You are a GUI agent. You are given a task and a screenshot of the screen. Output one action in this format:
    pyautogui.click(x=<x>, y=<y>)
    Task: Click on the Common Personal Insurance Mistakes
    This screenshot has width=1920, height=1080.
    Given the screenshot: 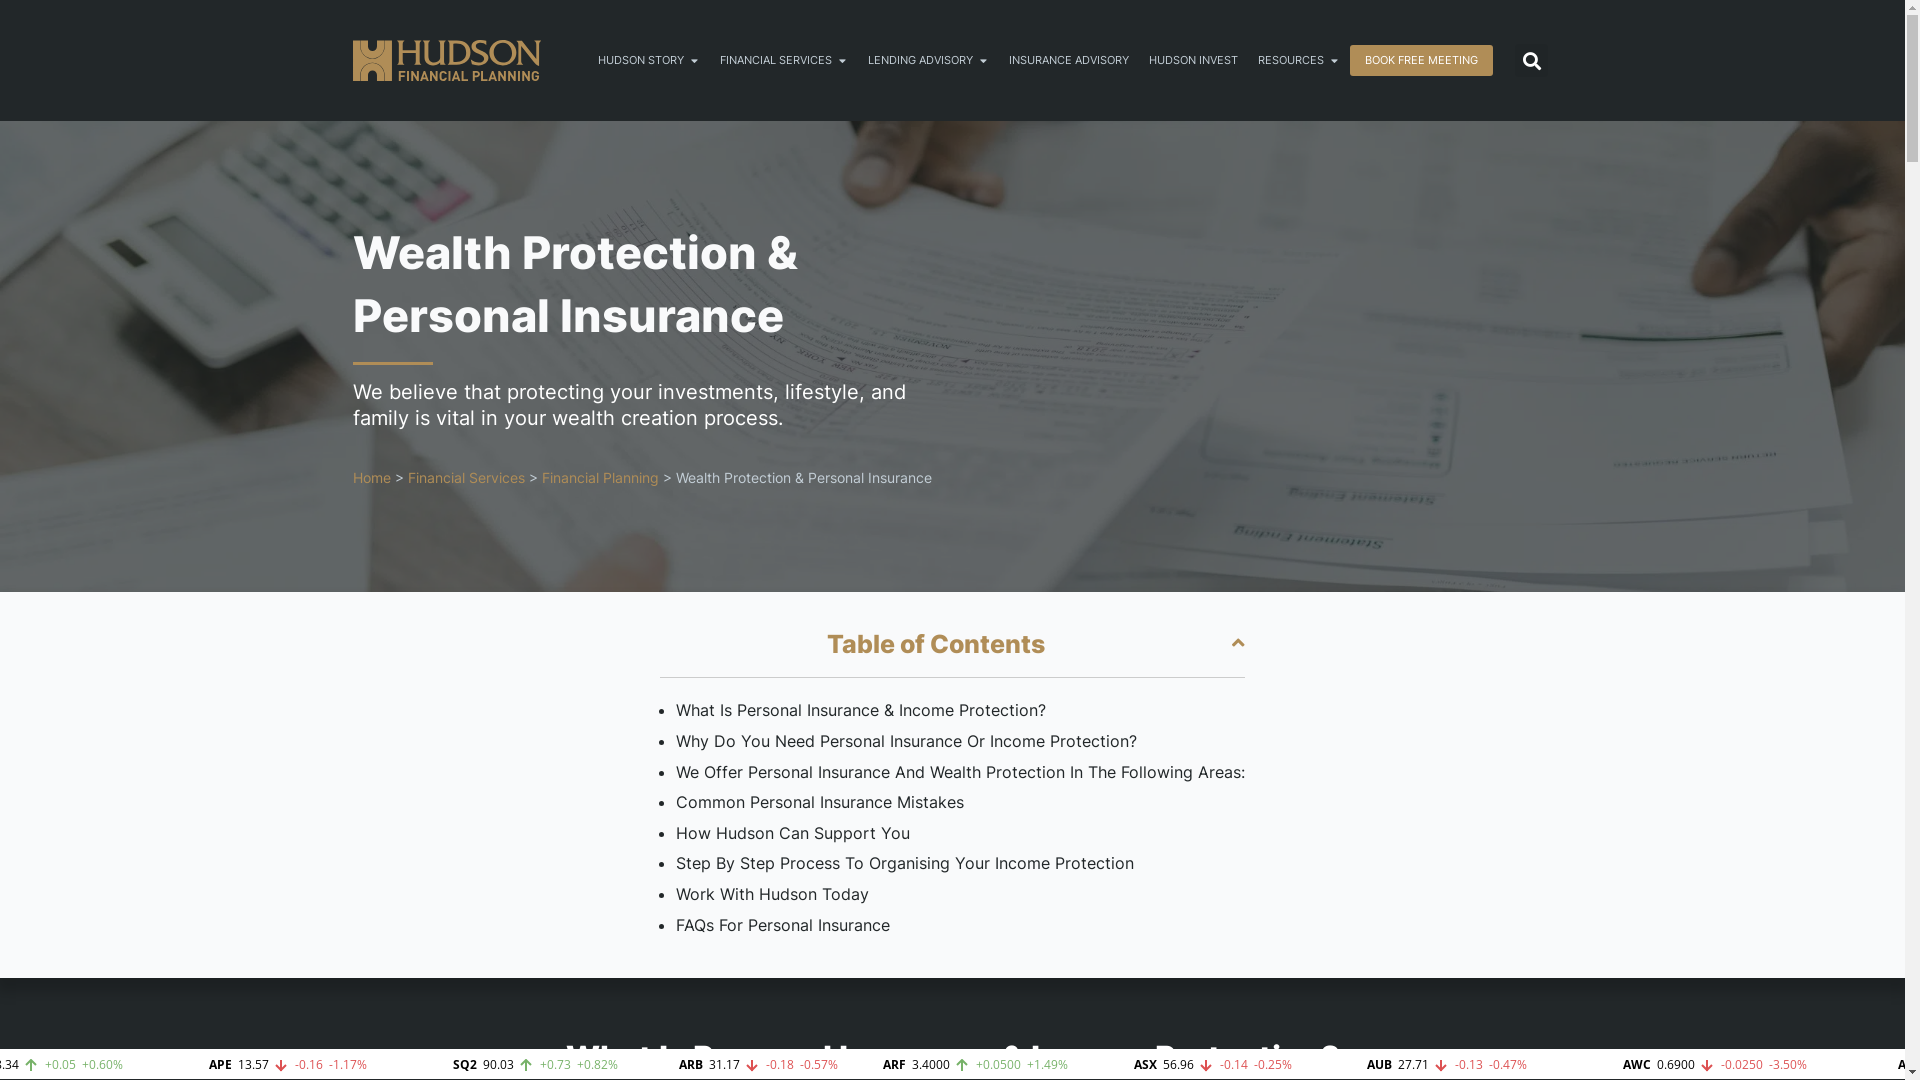 What is the action you would take?
    pyautogui.click(x=820, y=802)
    